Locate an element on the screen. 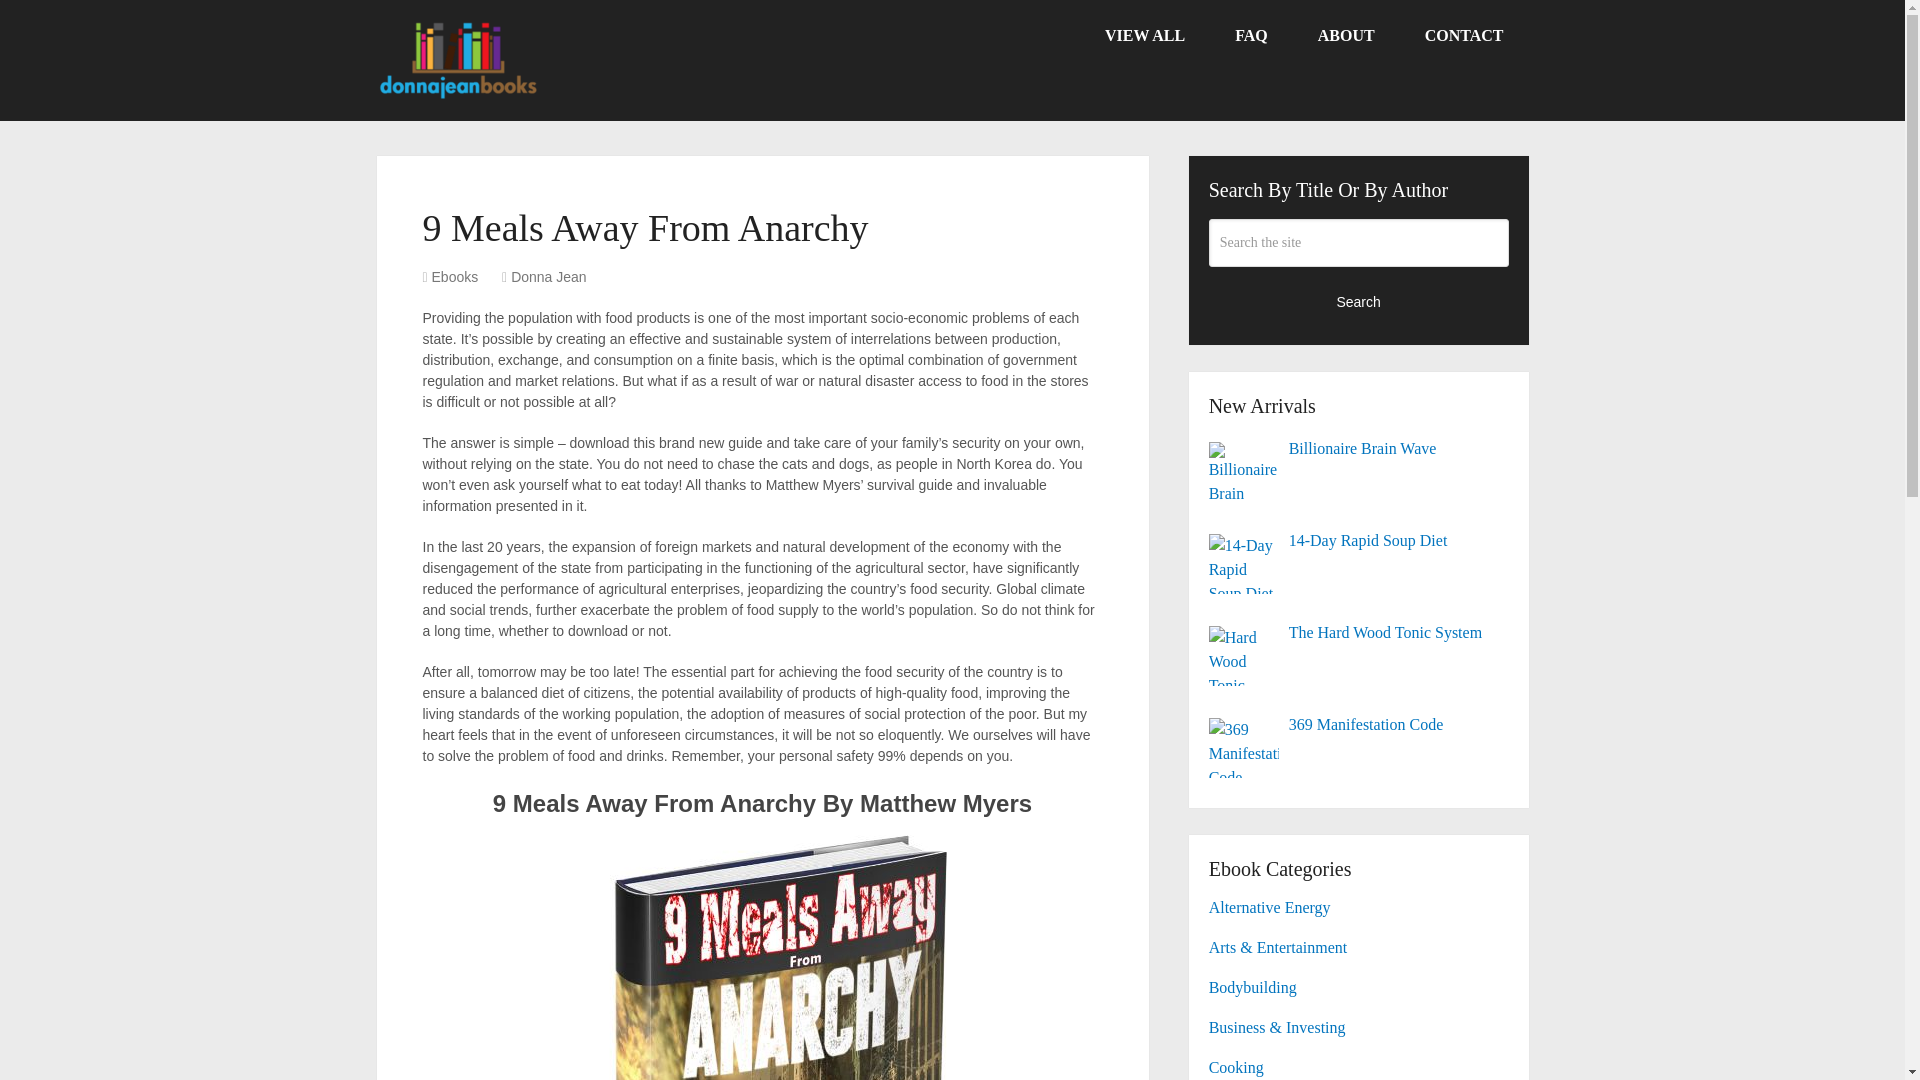 This screenshot has height=1080, width=1920. 369 Manifestation Code is located at coordinates (1359, 724).